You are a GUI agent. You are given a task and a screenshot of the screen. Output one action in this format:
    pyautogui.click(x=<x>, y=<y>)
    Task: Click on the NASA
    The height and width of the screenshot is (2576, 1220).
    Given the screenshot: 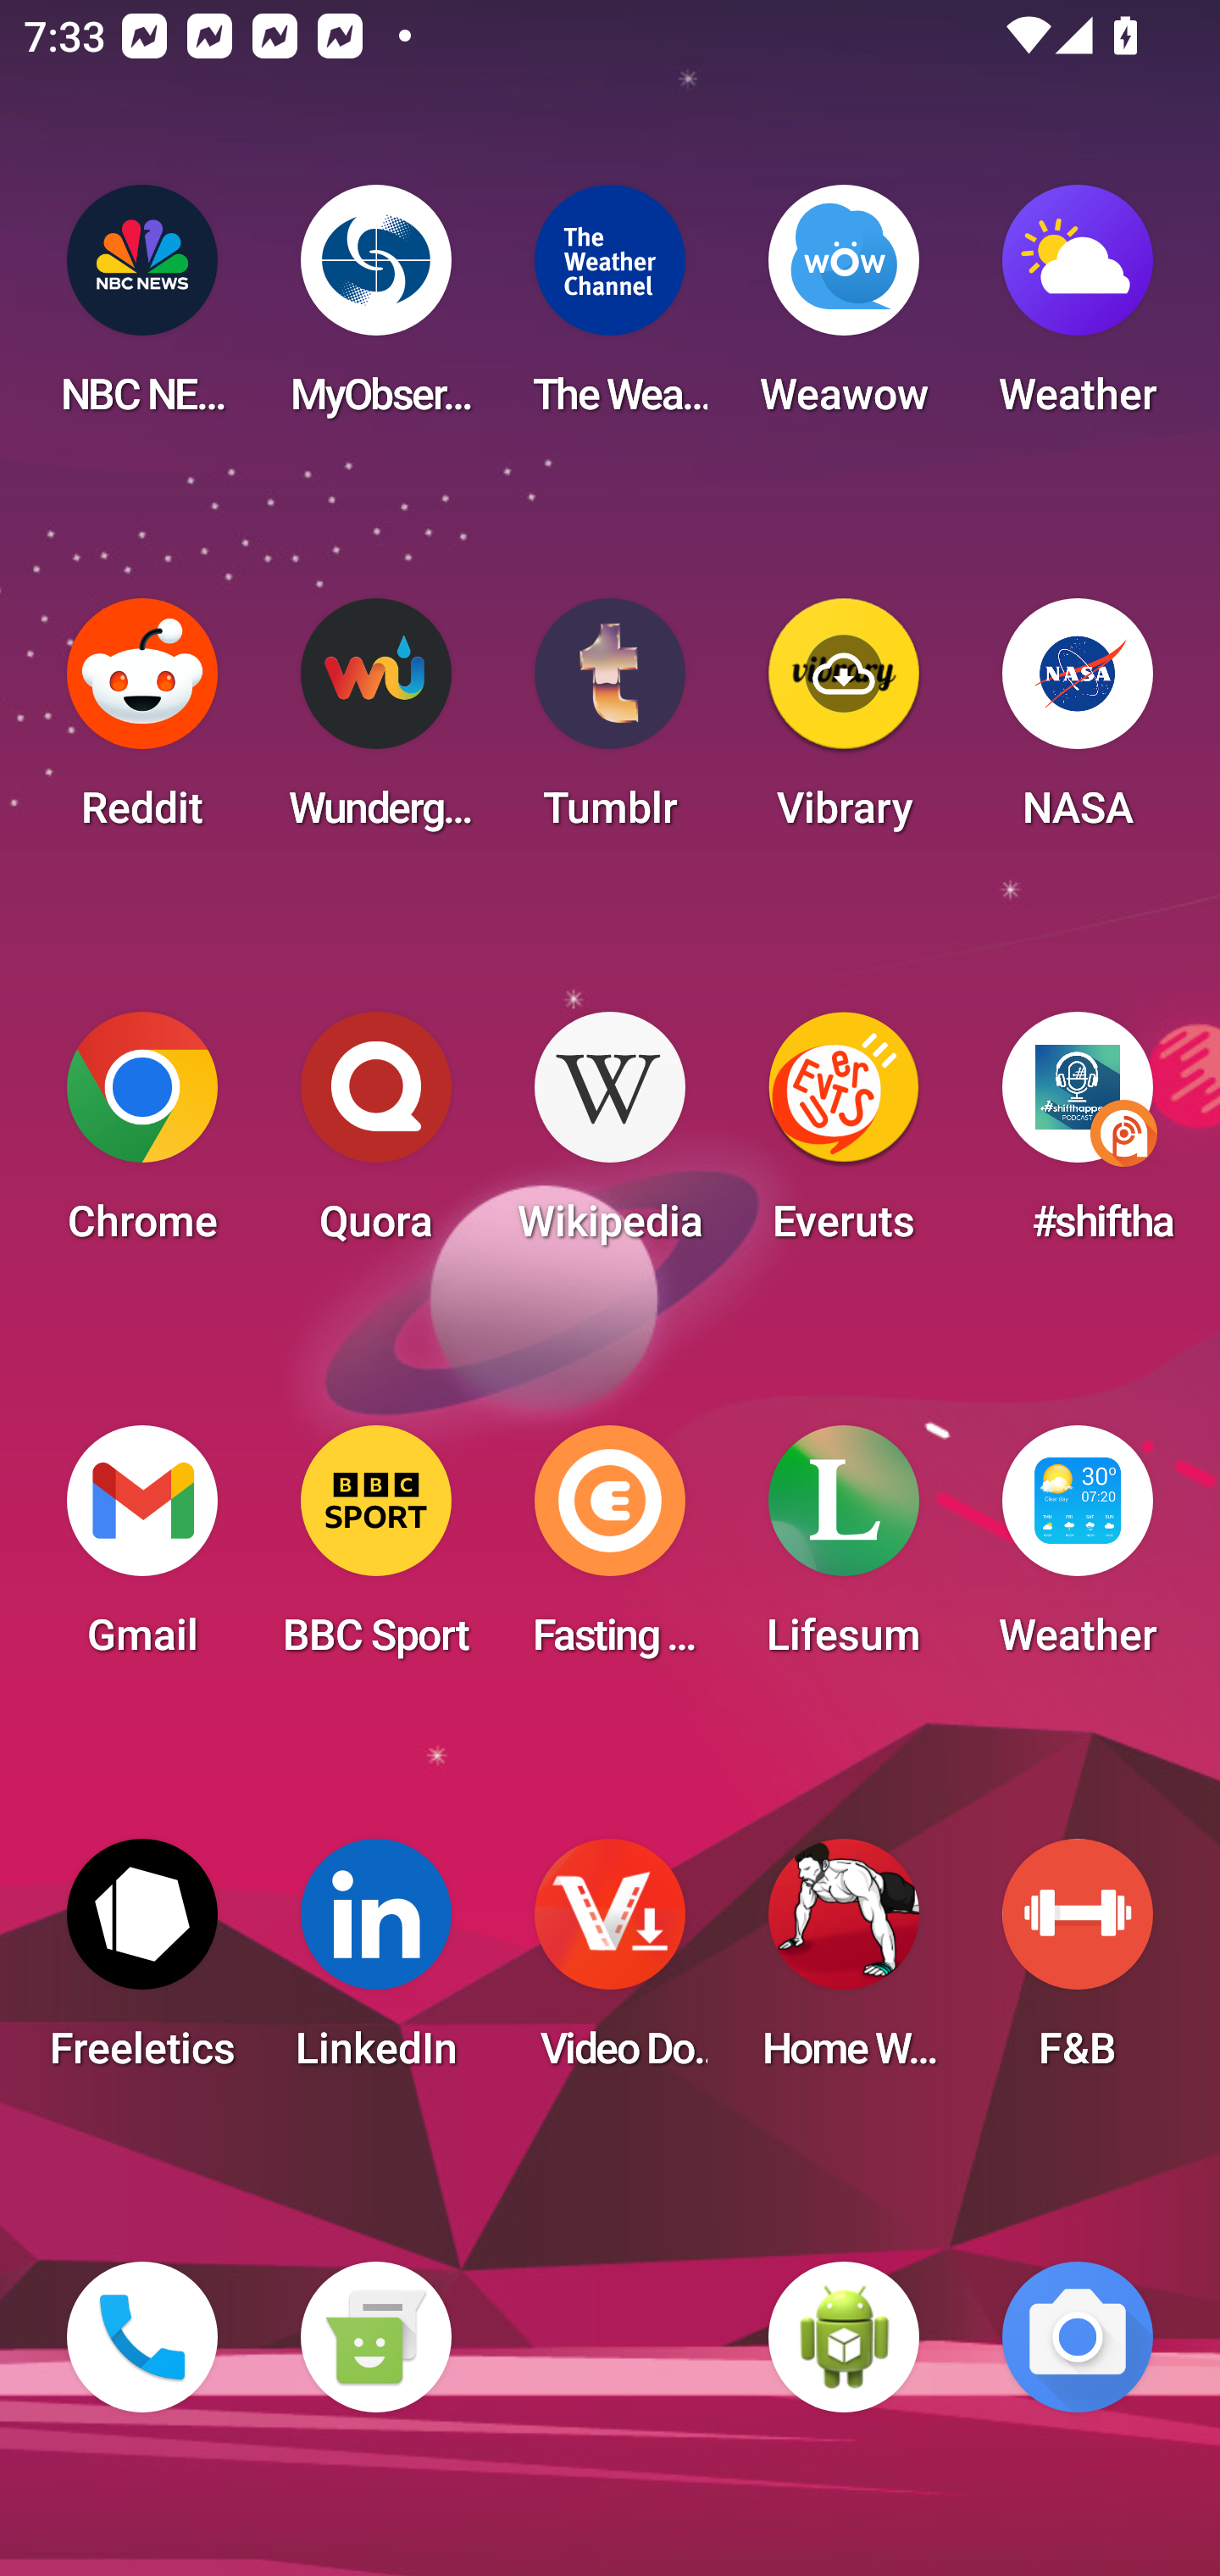 What is the action you would take?
    pyautogui.click(x=1078, y=724)
    